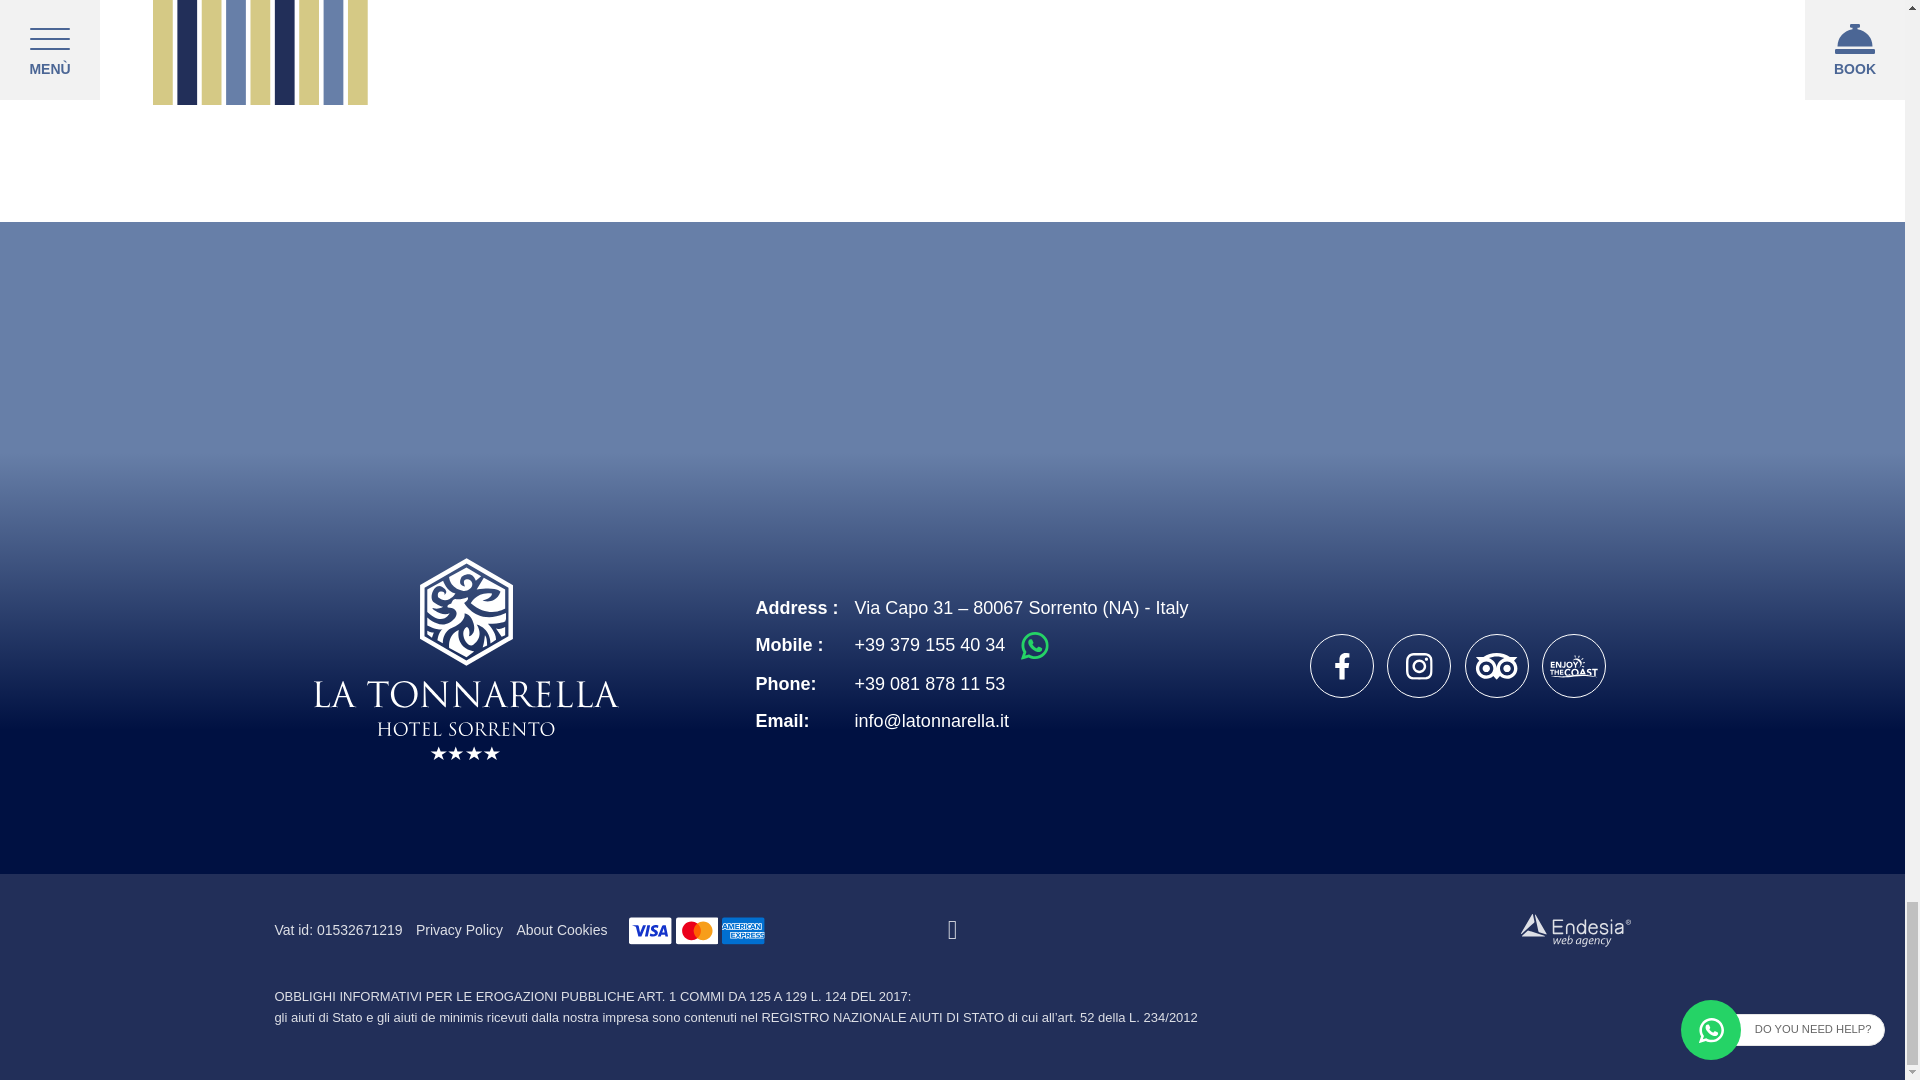 This screenshot has width=1920, height=1080. Describe the element at coordinates (1575, 930) in the screenshot. I see `Endesia Web agency a Napoli e Sorrento` at that location.